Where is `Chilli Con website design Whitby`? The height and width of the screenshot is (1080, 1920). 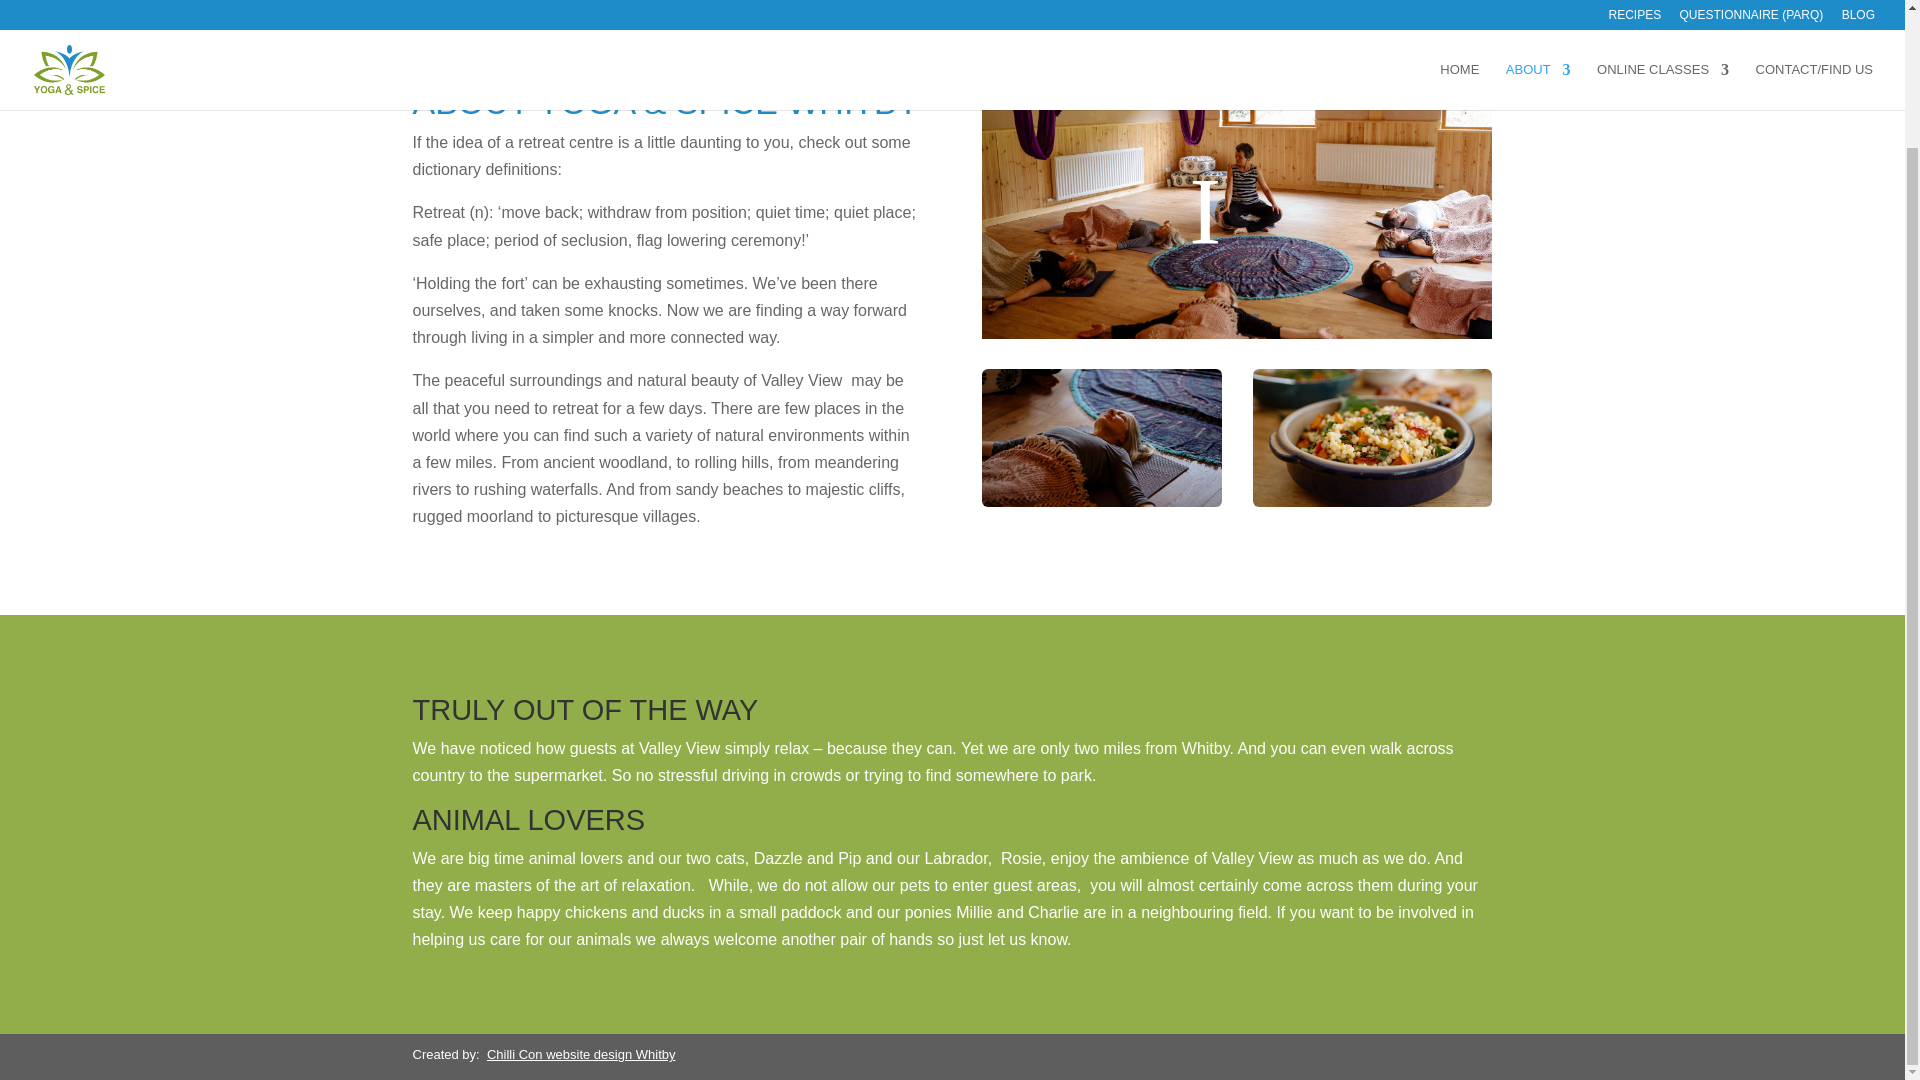 Chilli Con website design Whitby is located at coordinates (581, 1054).